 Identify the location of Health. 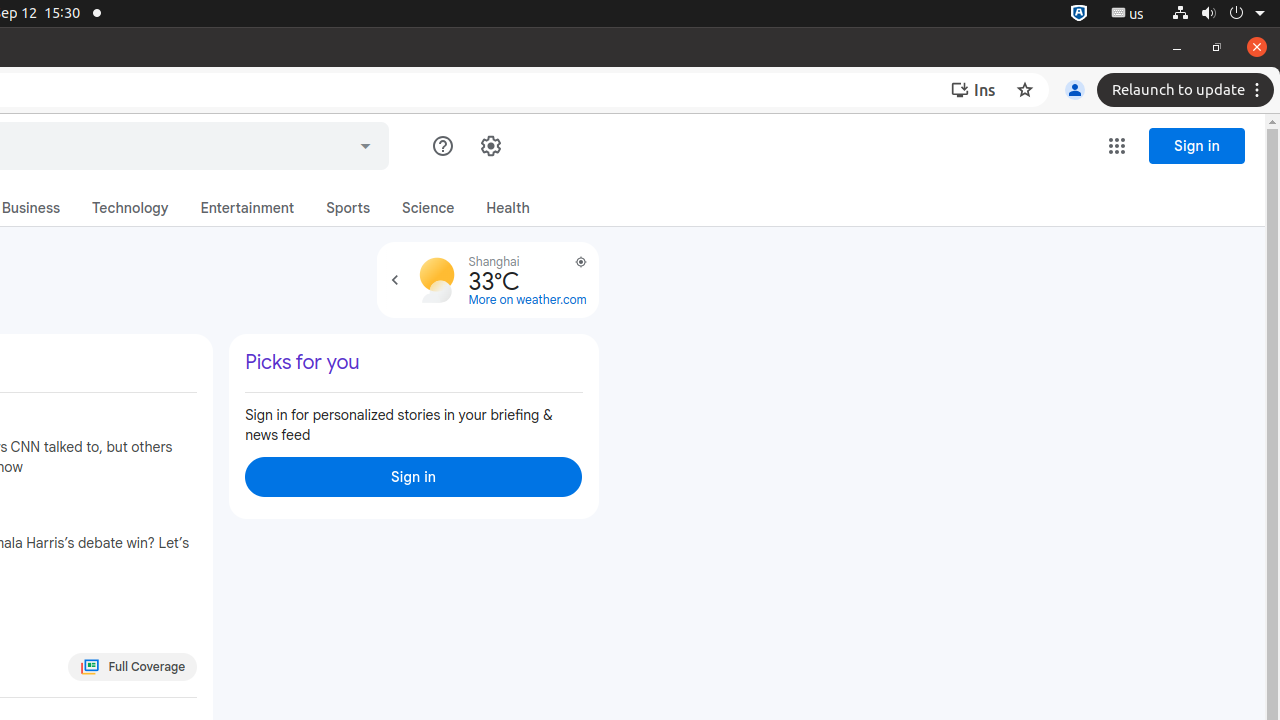
(508, 208).